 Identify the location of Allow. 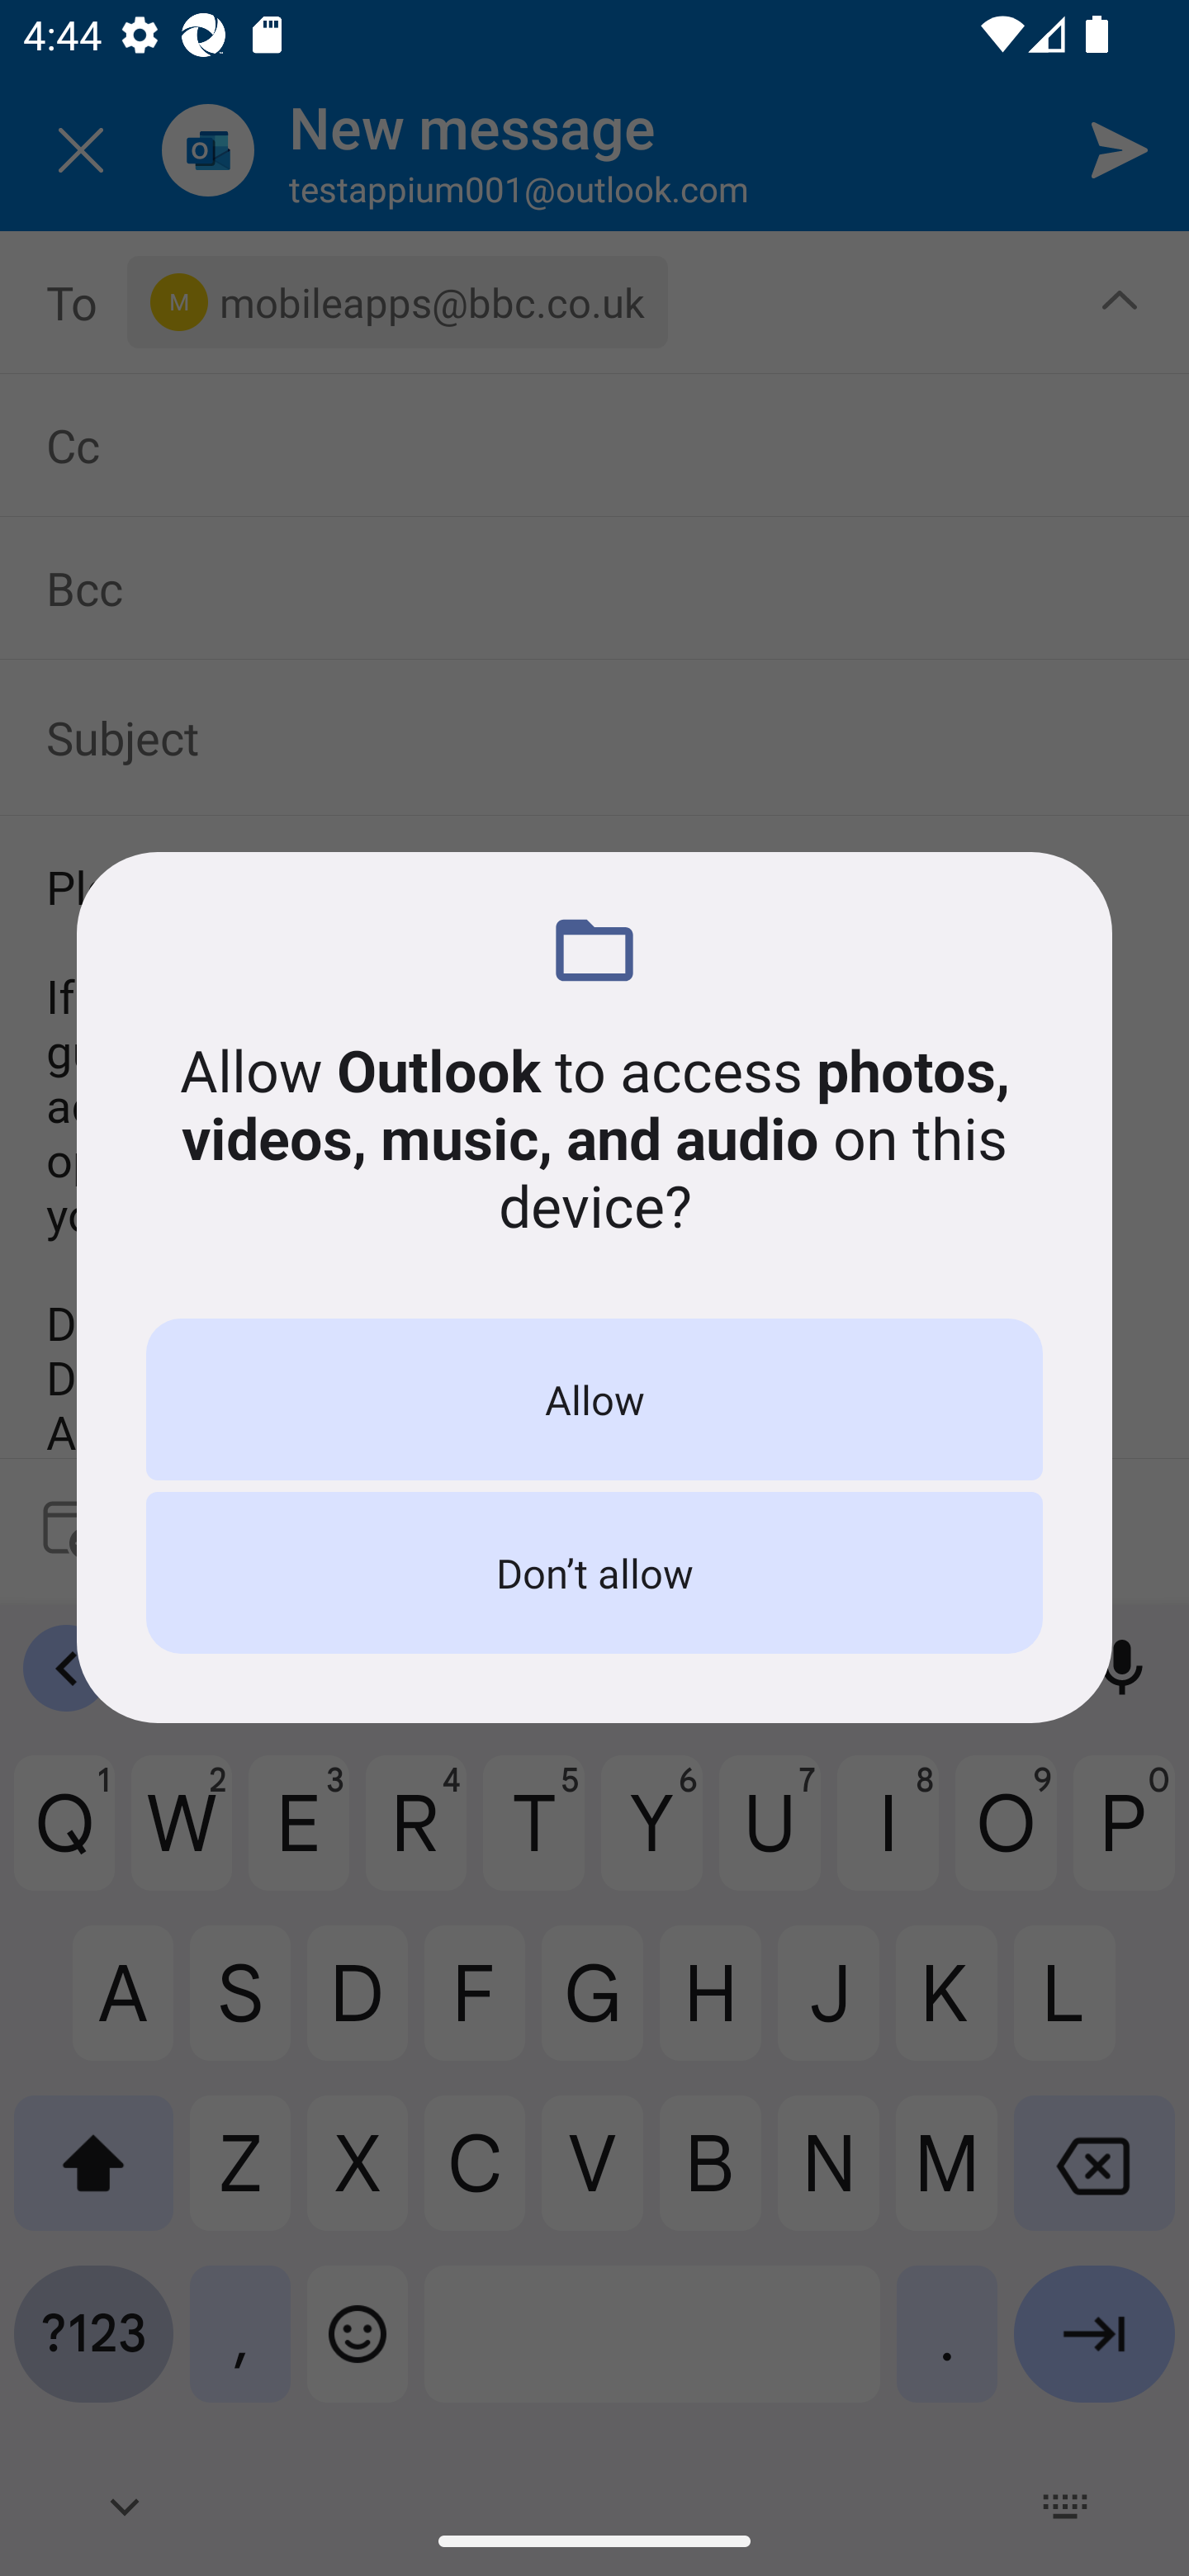
(594, 1399).